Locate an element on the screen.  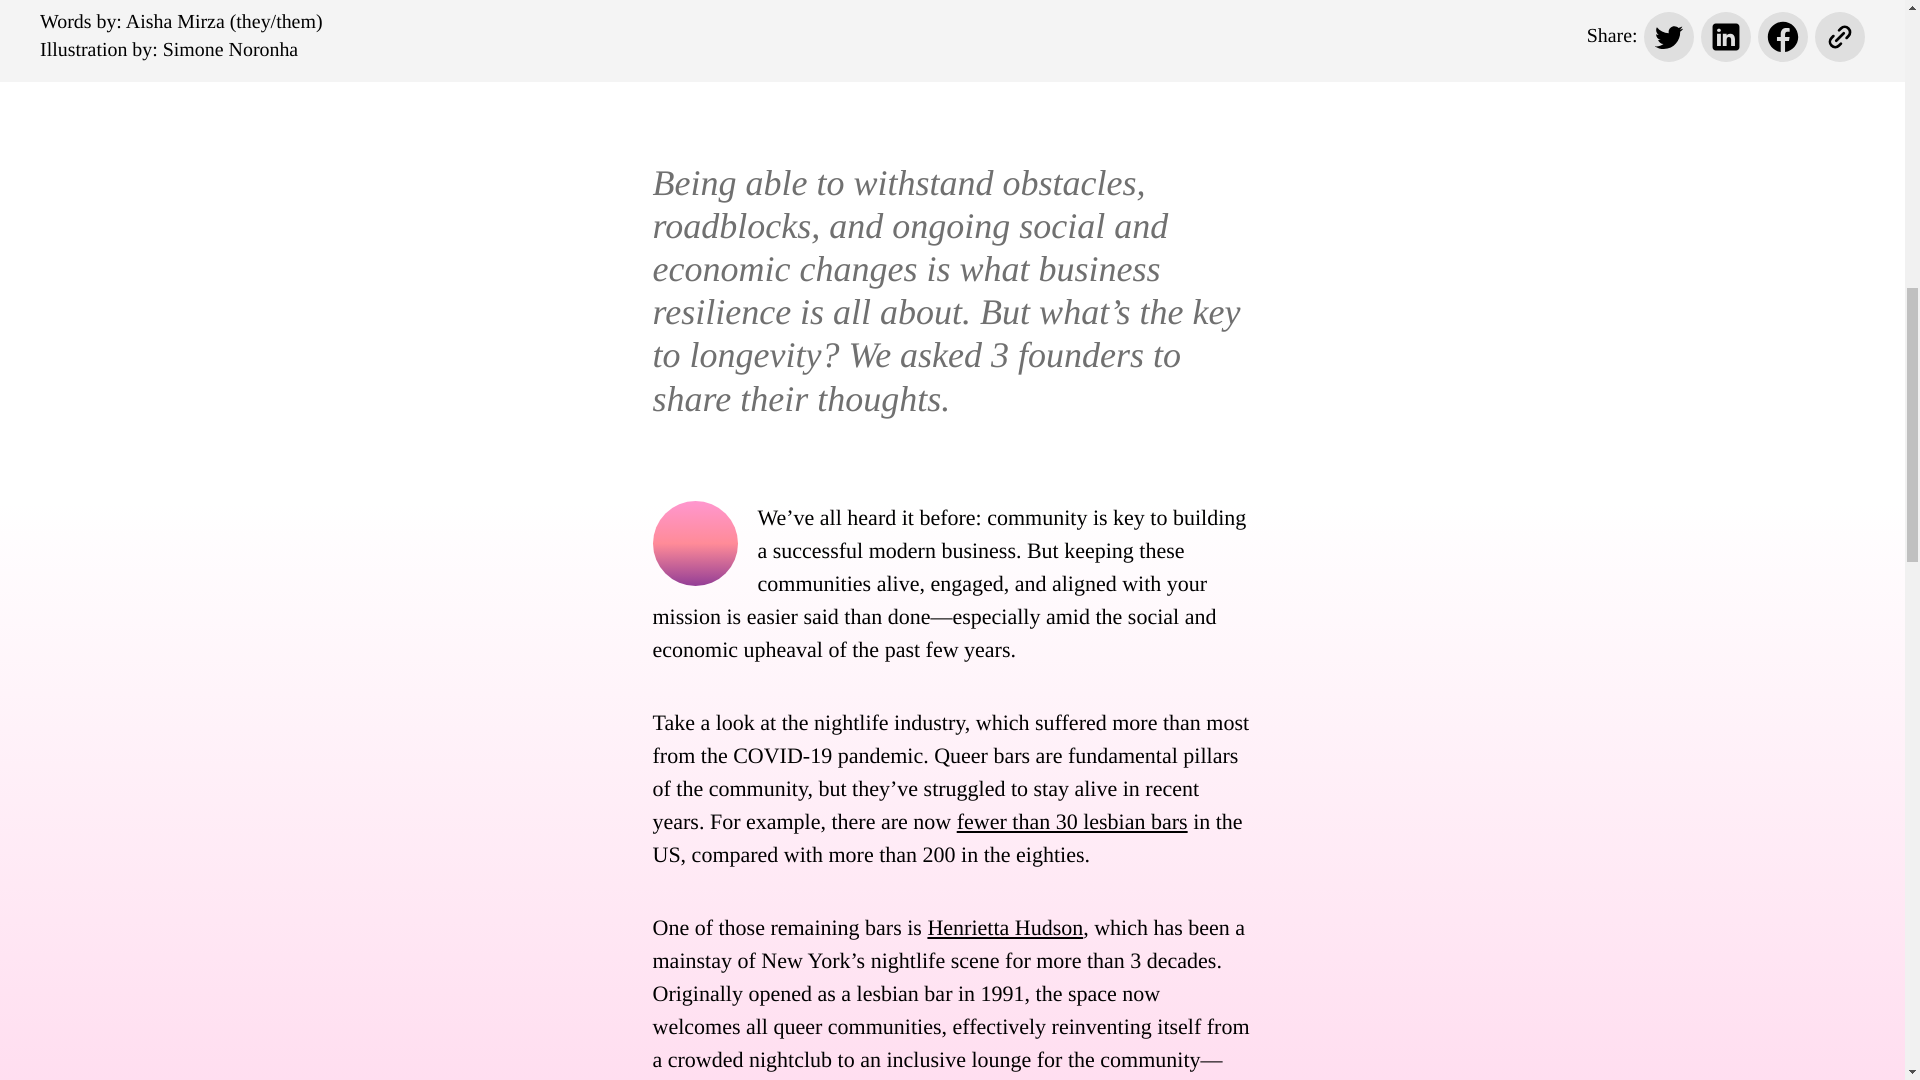
Henrietta Hudson is located at coordinates (1004, 926).